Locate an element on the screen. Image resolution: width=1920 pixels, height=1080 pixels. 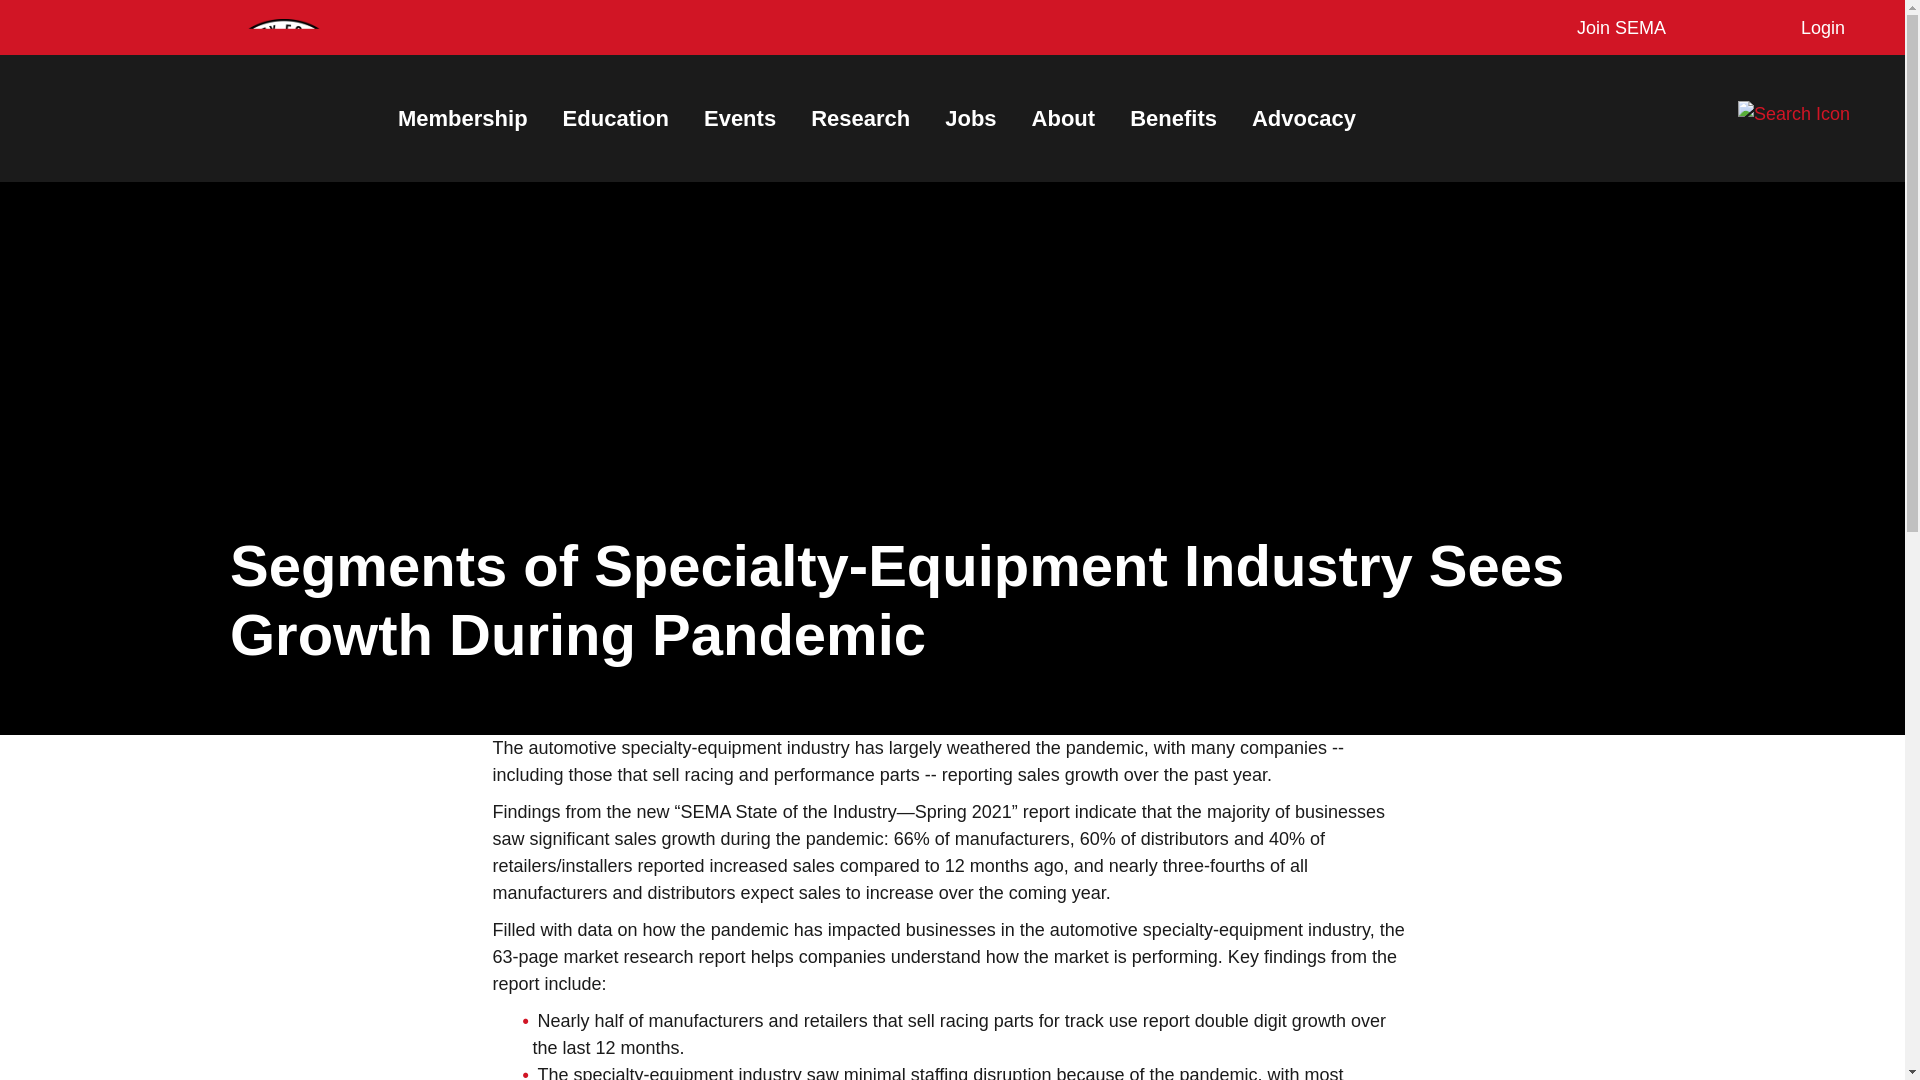
Benefits is located at coordinates (1174, 118).